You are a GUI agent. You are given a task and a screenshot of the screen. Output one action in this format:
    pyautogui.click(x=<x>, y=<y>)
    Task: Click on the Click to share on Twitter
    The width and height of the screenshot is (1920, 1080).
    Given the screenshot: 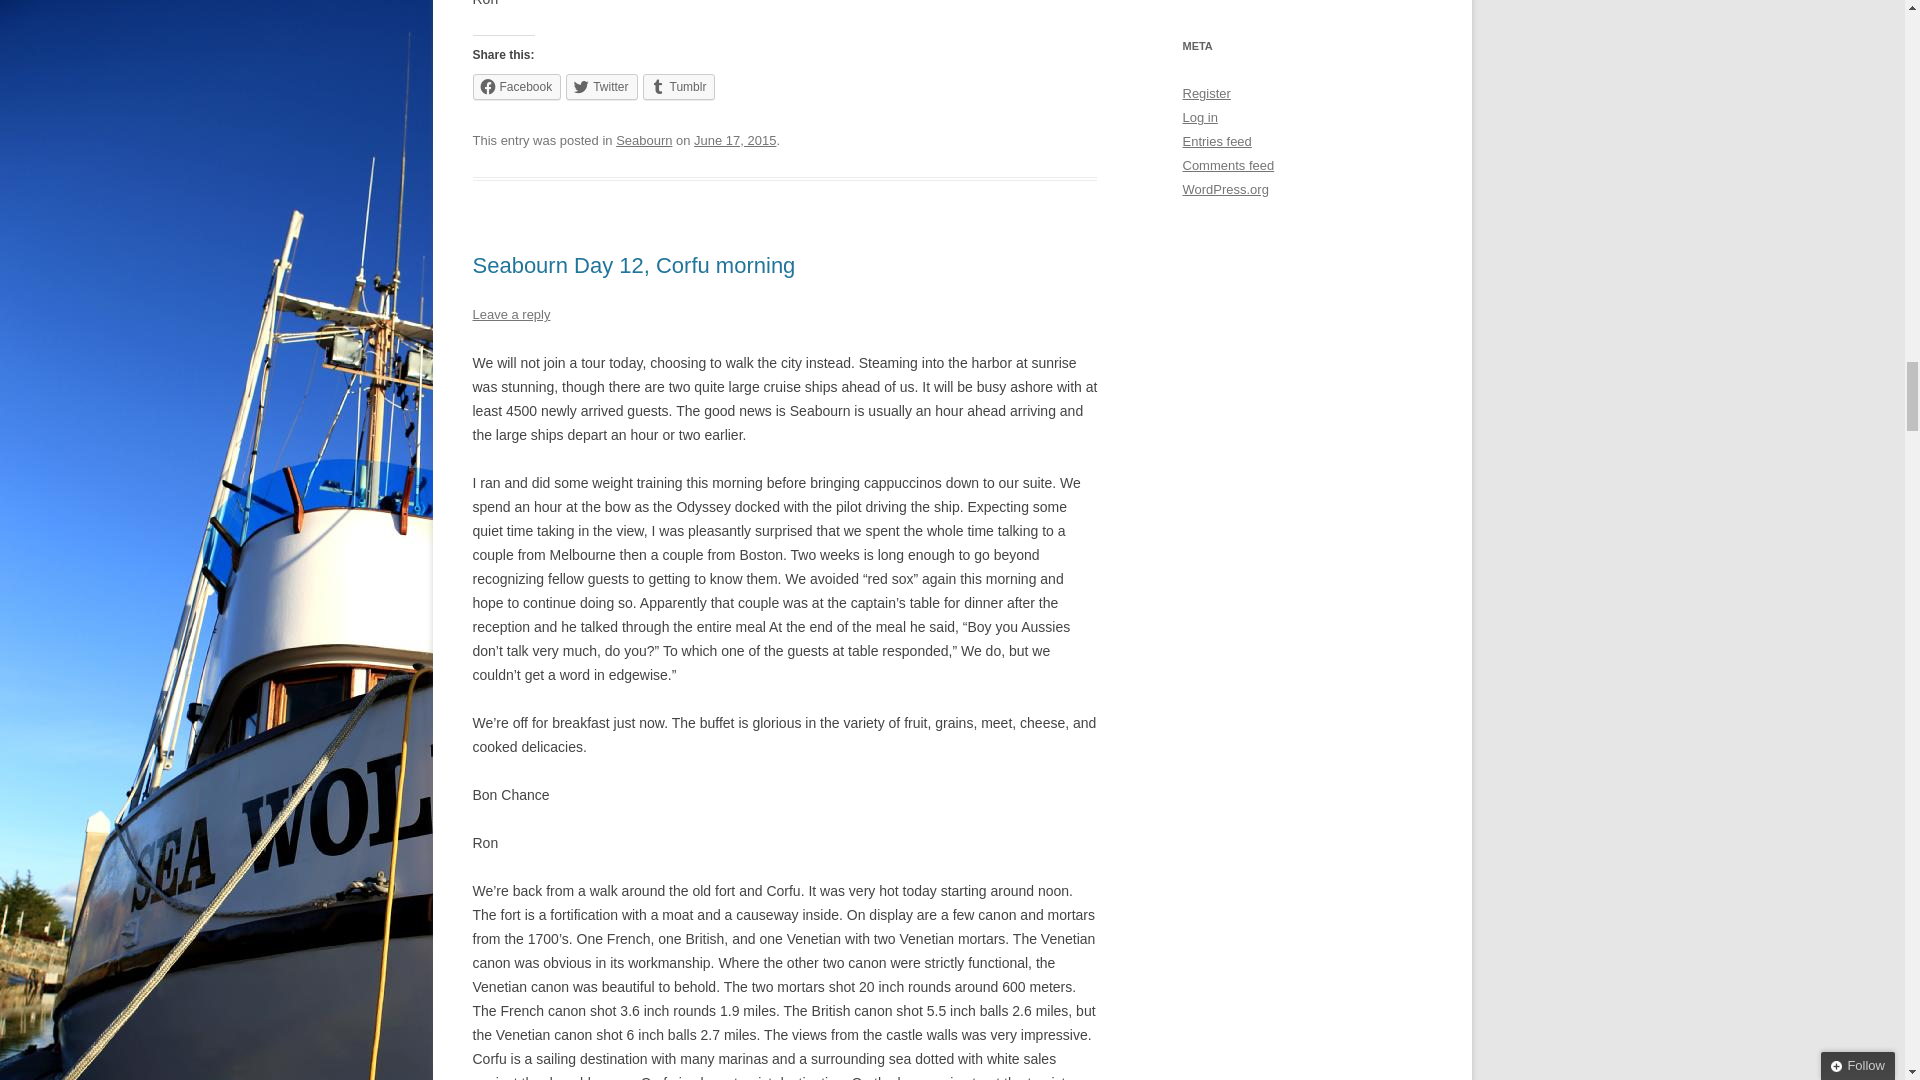 What is the action you would take?
    pyautogui.click(x=602, y=87)
    